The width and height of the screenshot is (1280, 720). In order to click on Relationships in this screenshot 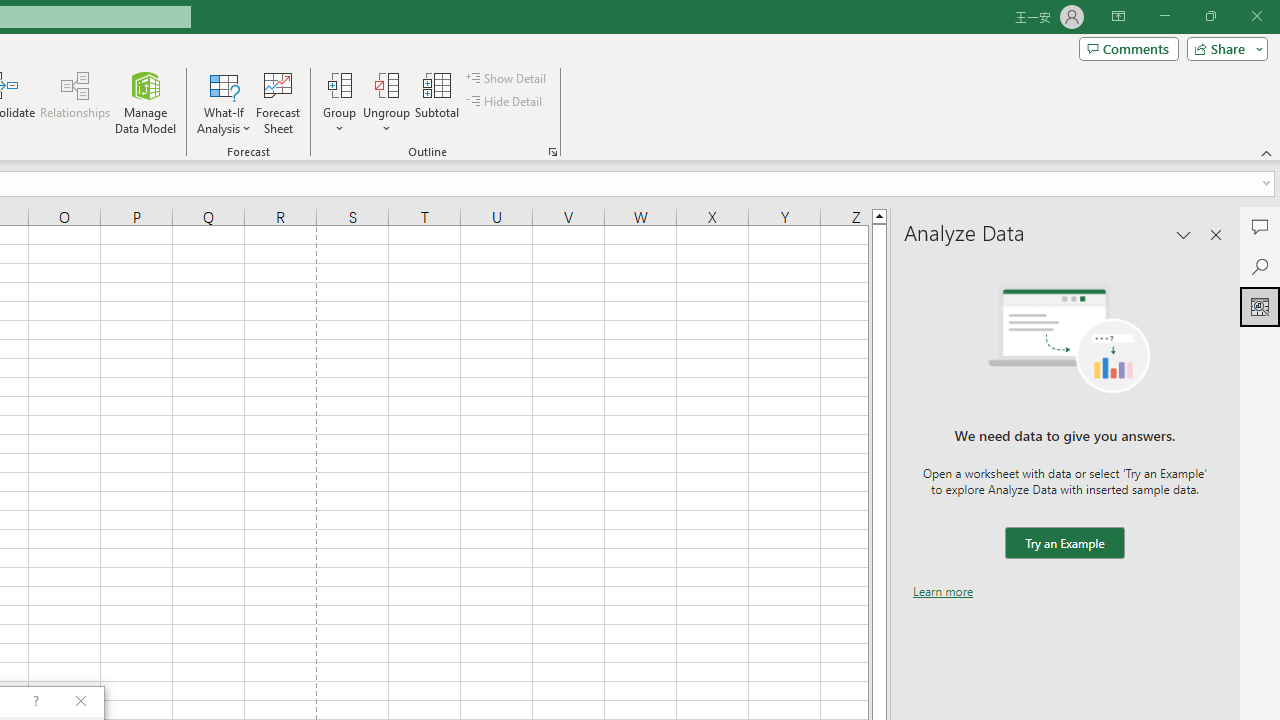, I will do `click(75, 102)`.